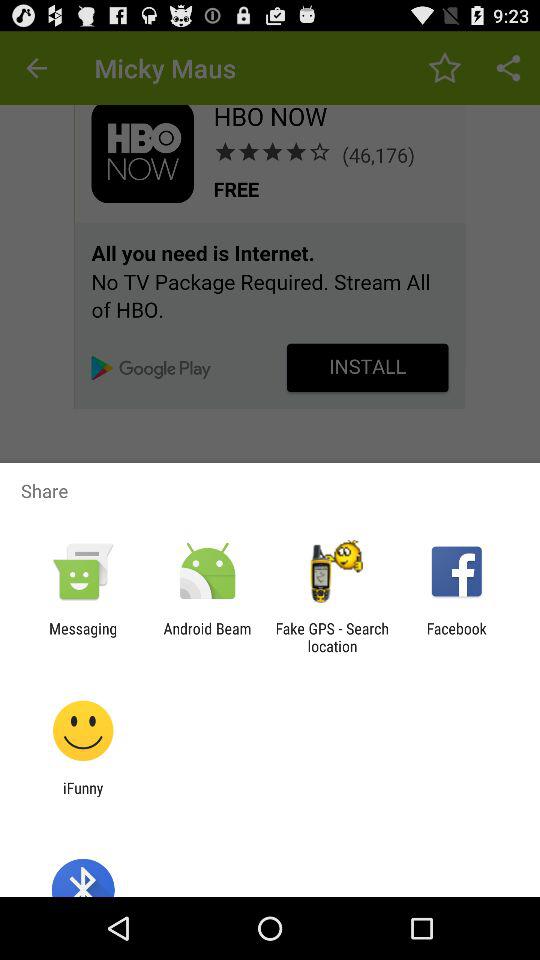  What do you see at coordinates (207, 637) in the screenshot?
I see `turn on the android beam` at bounding box center [207, 637].